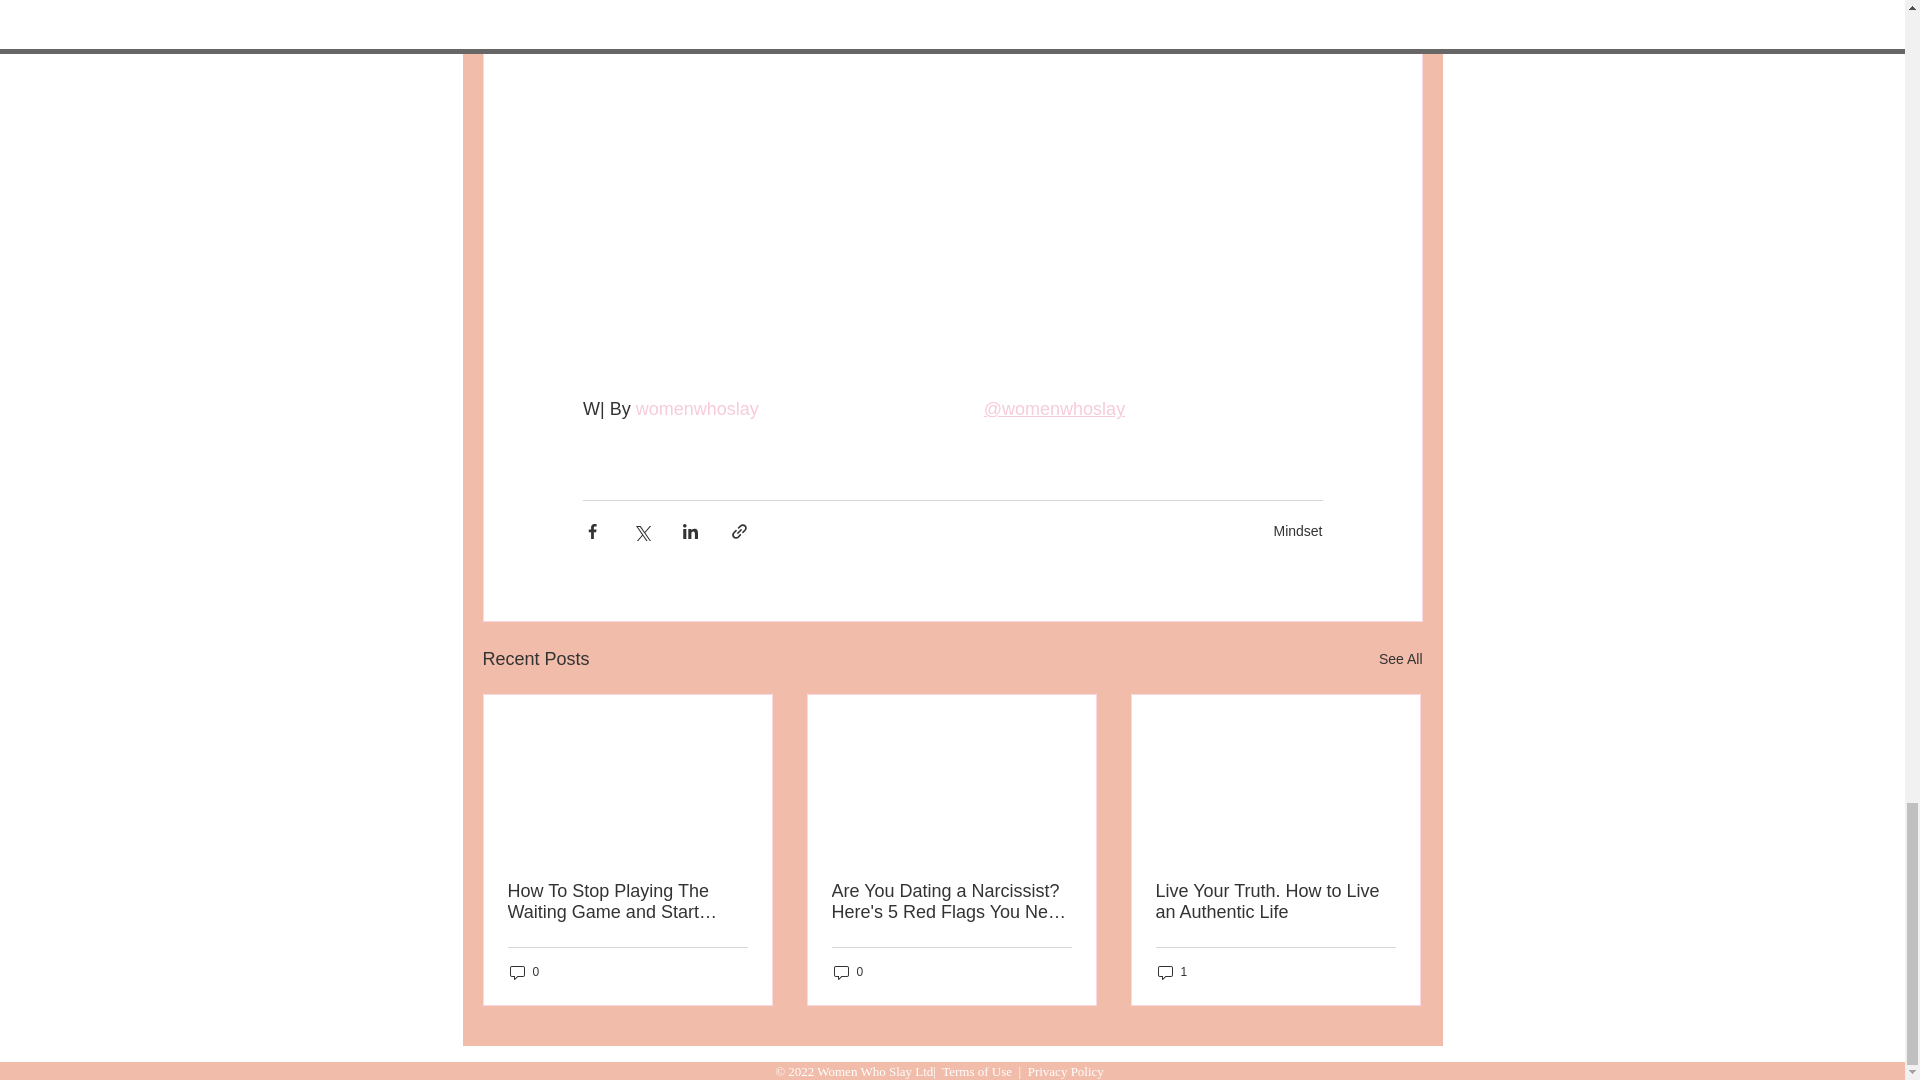  I want to click on Mindset, so click(1297, 530).